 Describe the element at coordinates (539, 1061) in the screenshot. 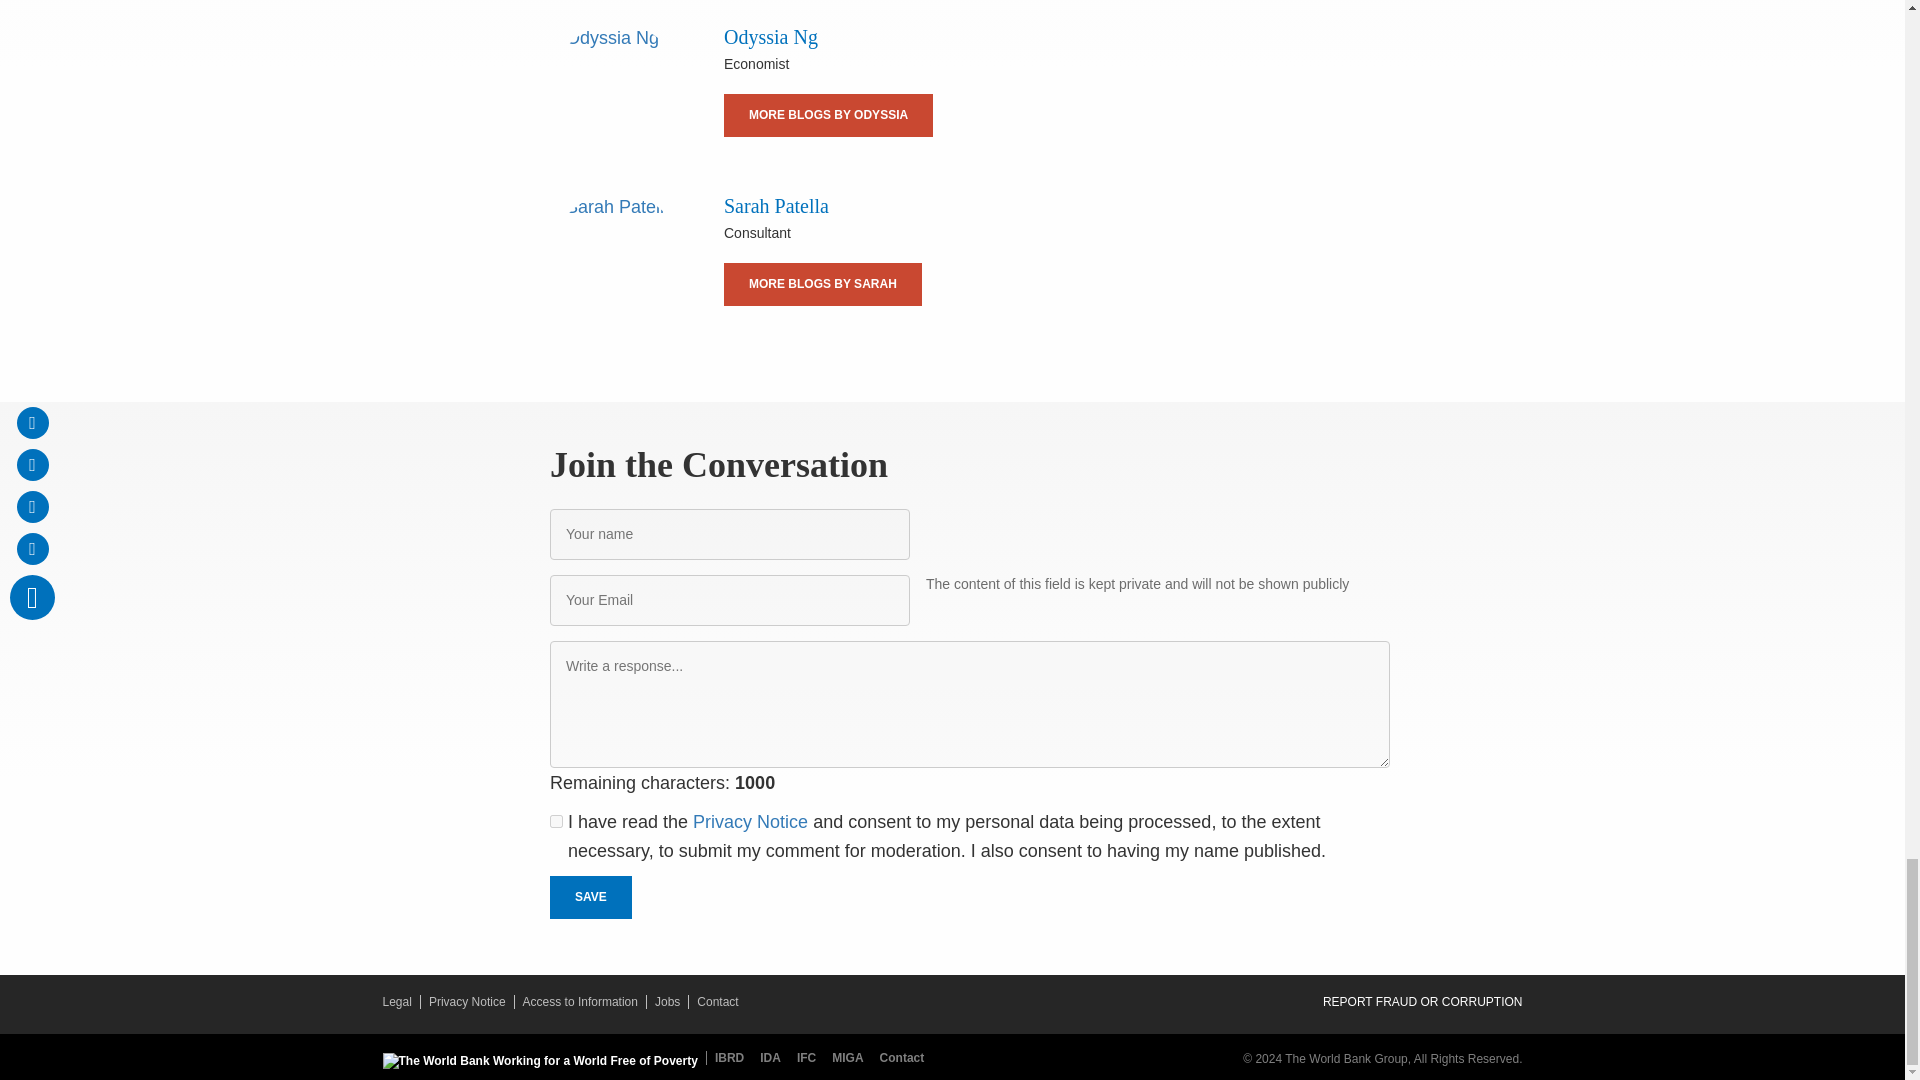

I see `The World Bank Working for a World Free of Poverty` at that location.